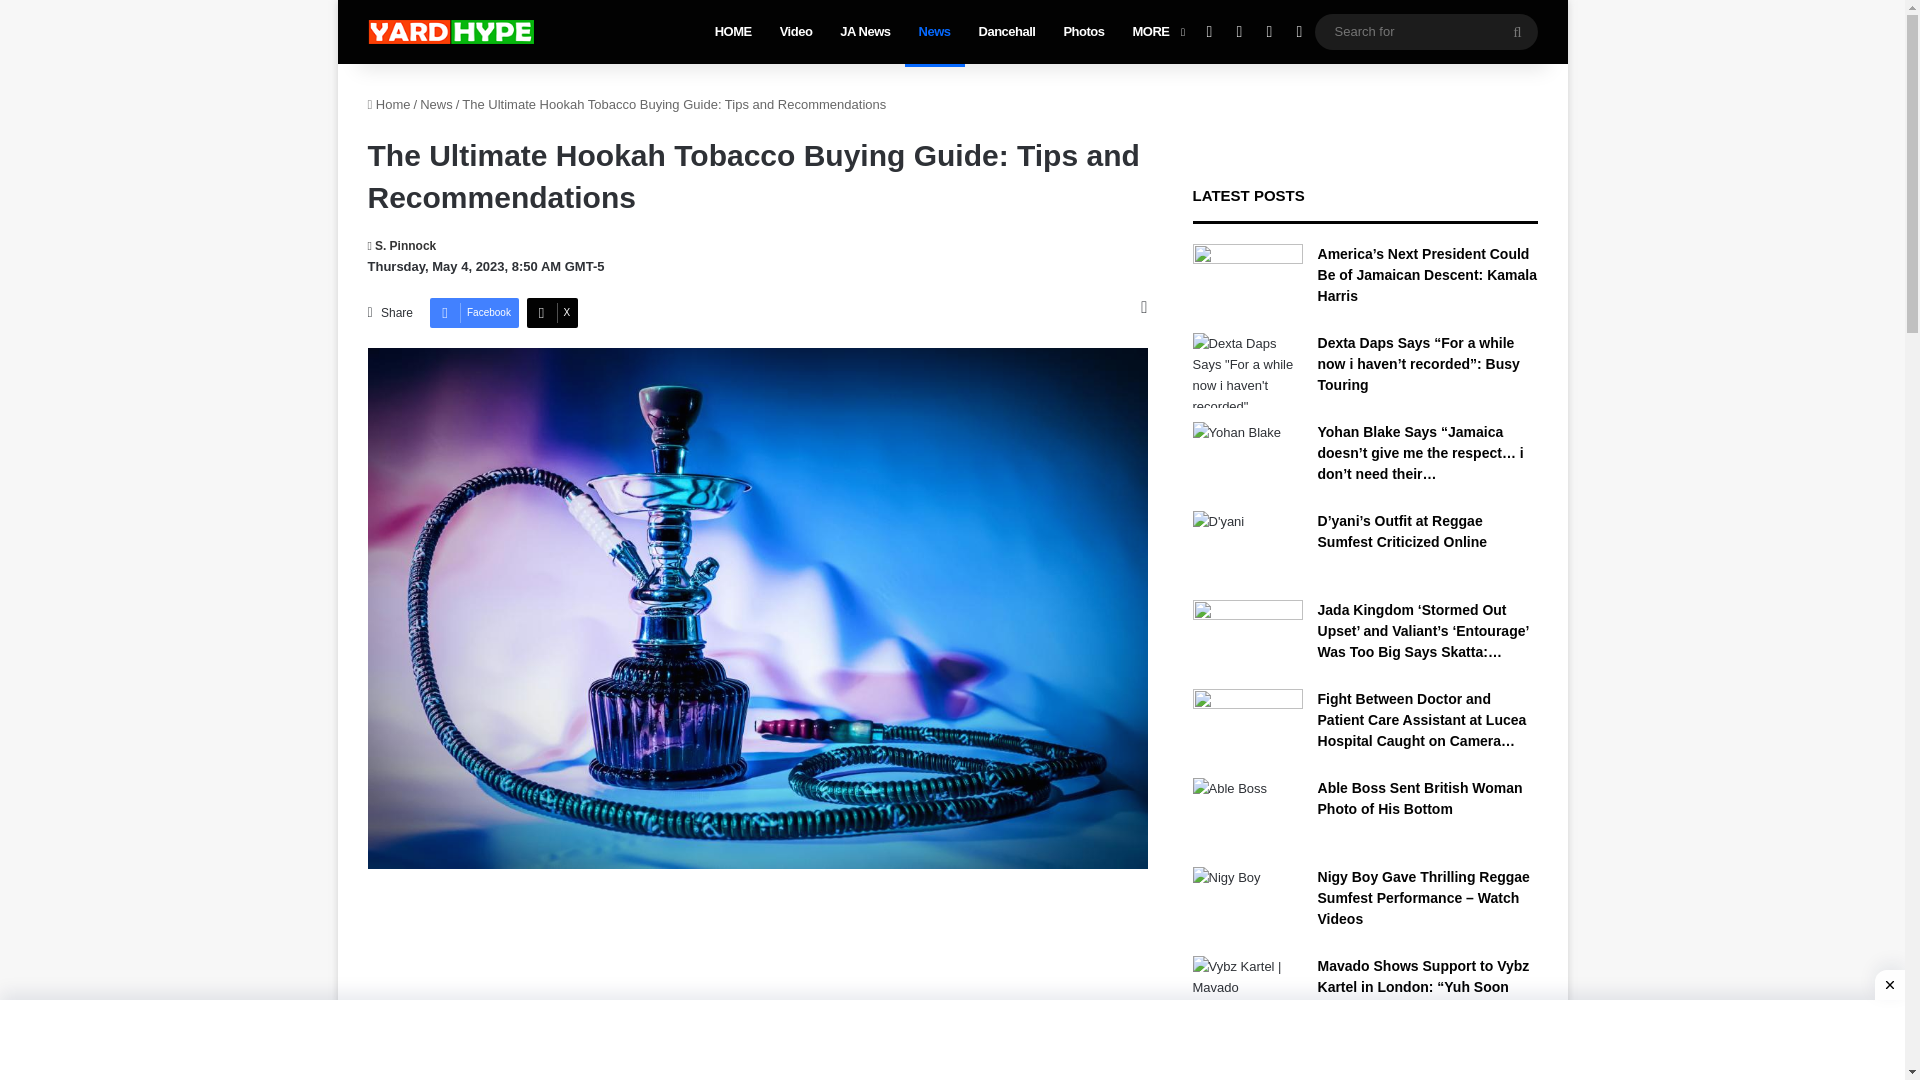 The width and height of the screenshot is (1920, 1080). Describe the element at coordinates (389, 104) in the screenshot. I see `Home` at that location.